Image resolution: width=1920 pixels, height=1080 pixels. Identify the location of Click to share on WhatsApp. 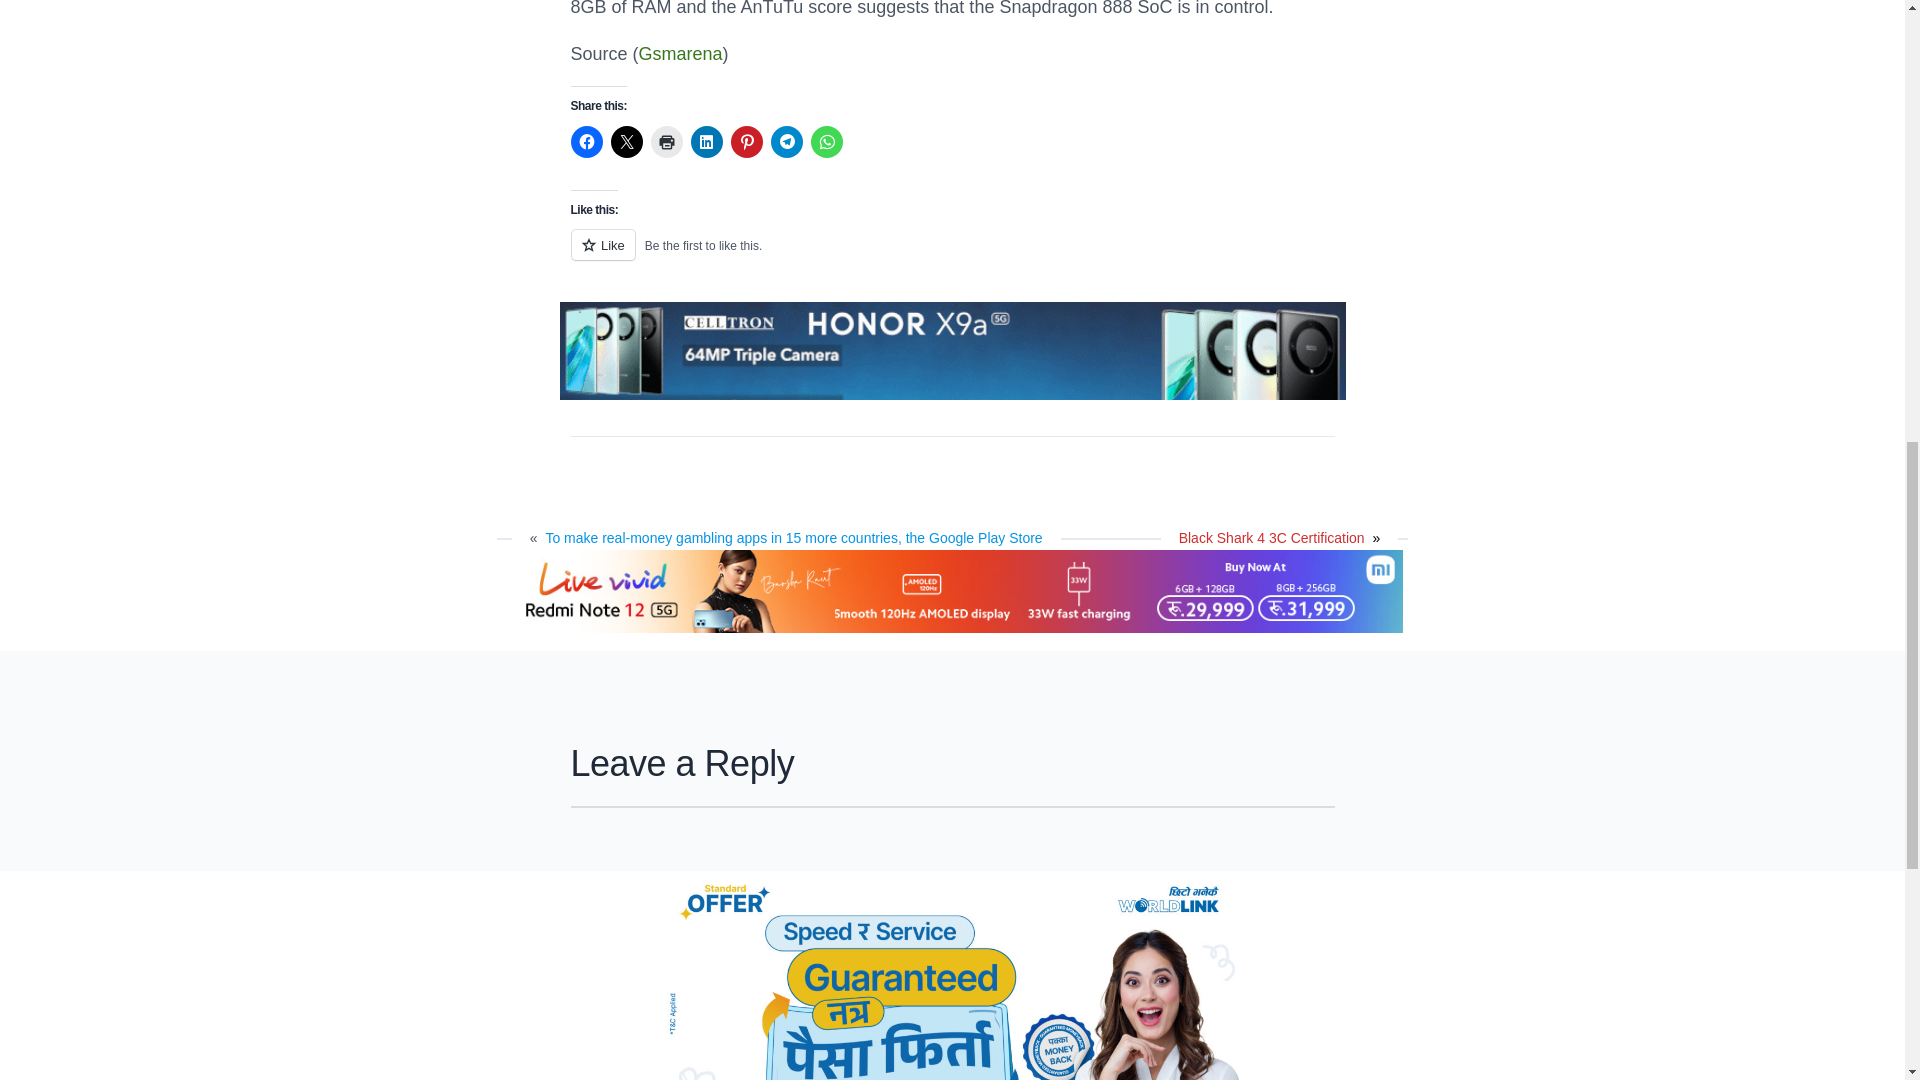
(826, 142).